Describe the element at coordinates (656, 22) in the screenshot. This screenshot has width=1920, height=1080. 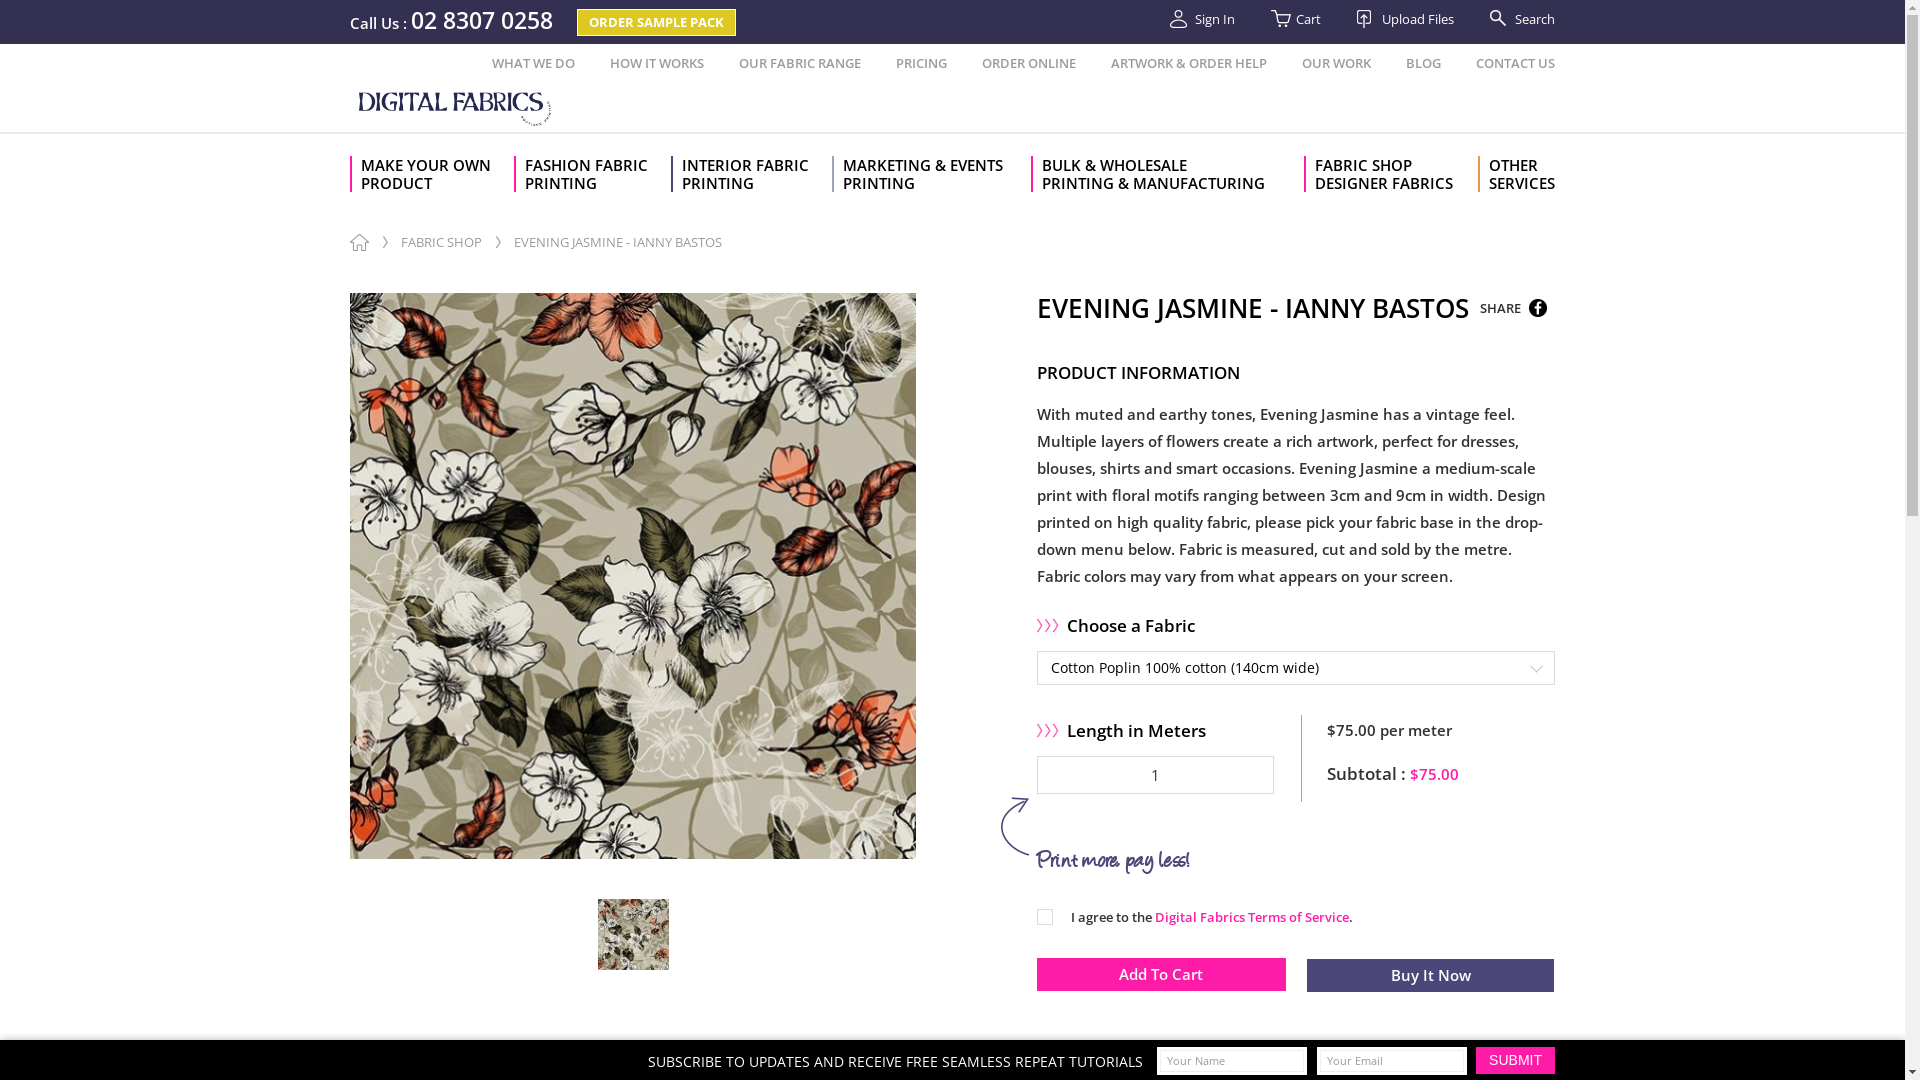
I see `ORDER SAMPLE PACK` at that location.